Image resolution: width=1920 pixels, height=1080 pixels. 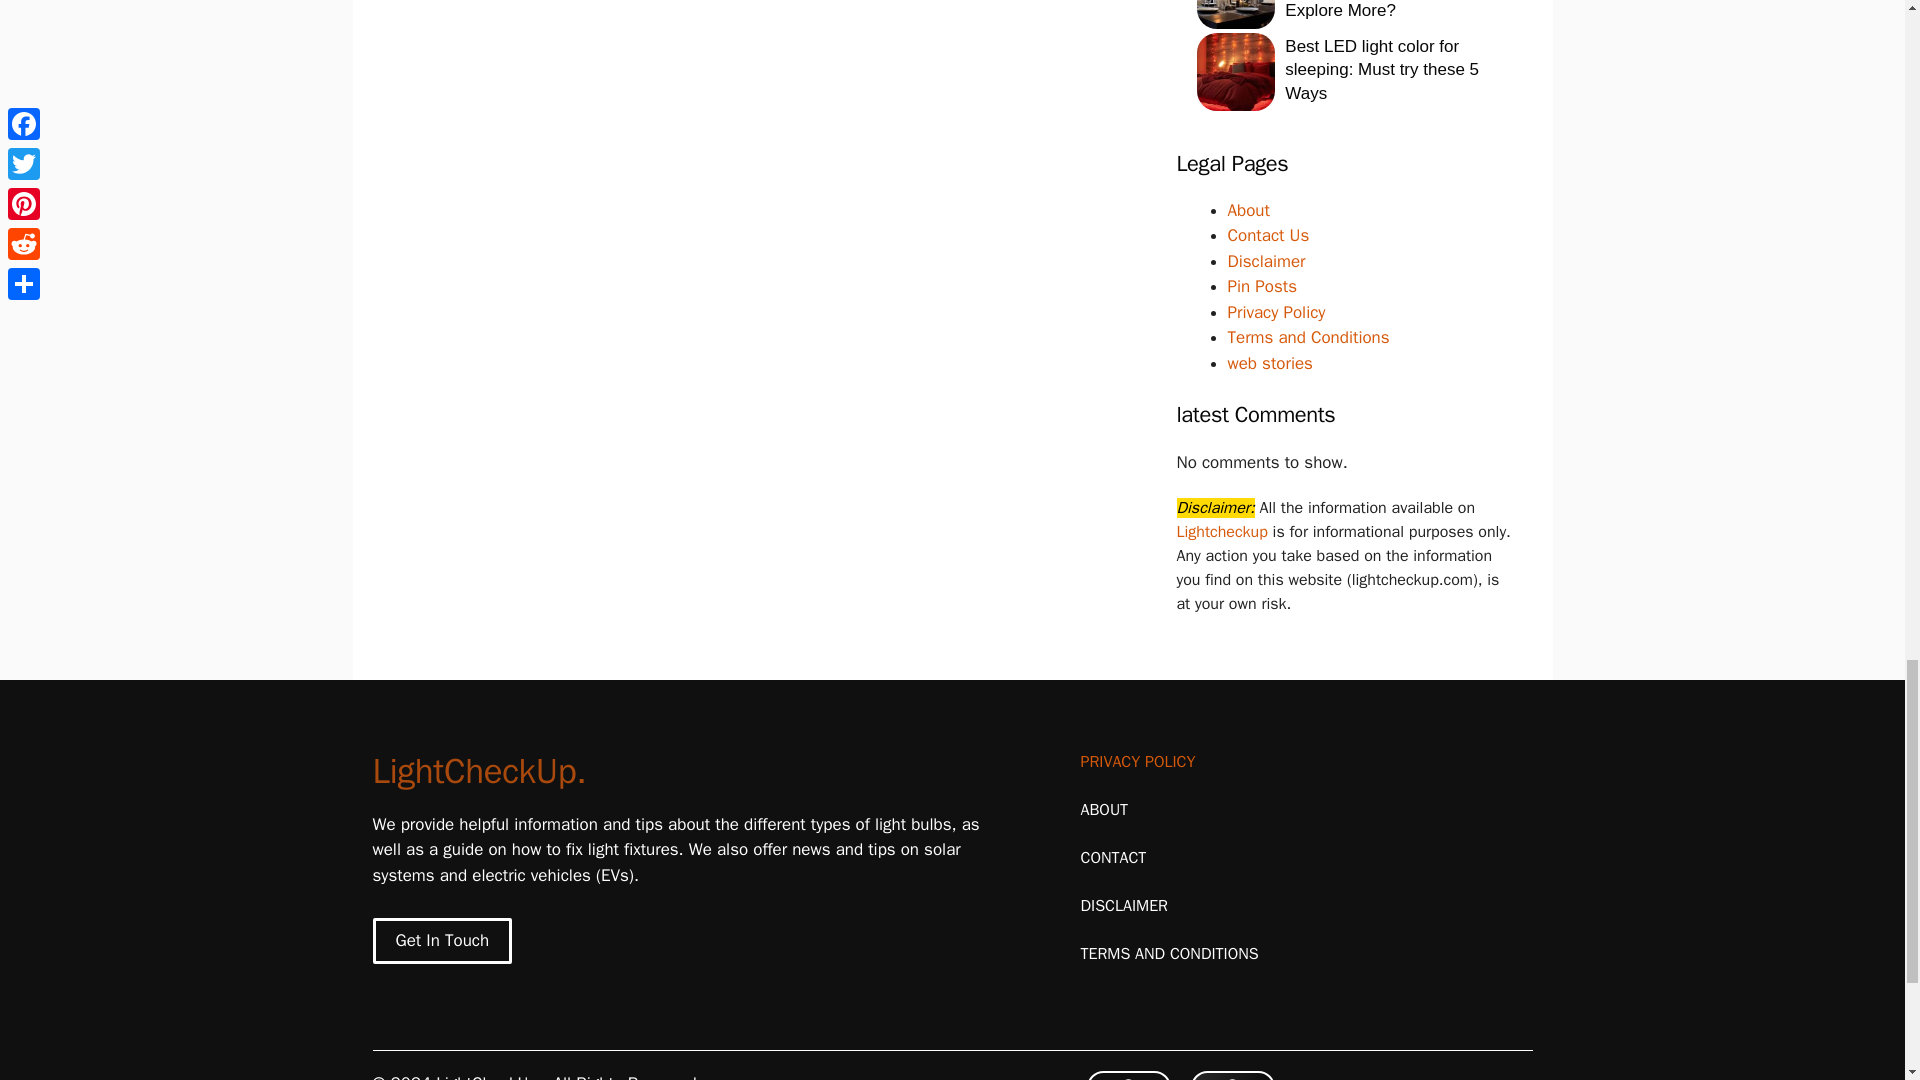 What do you see at coordinates (1262, 286) in the screenshot?
I see `Pin Posts` at bounding box center [1262, 286].